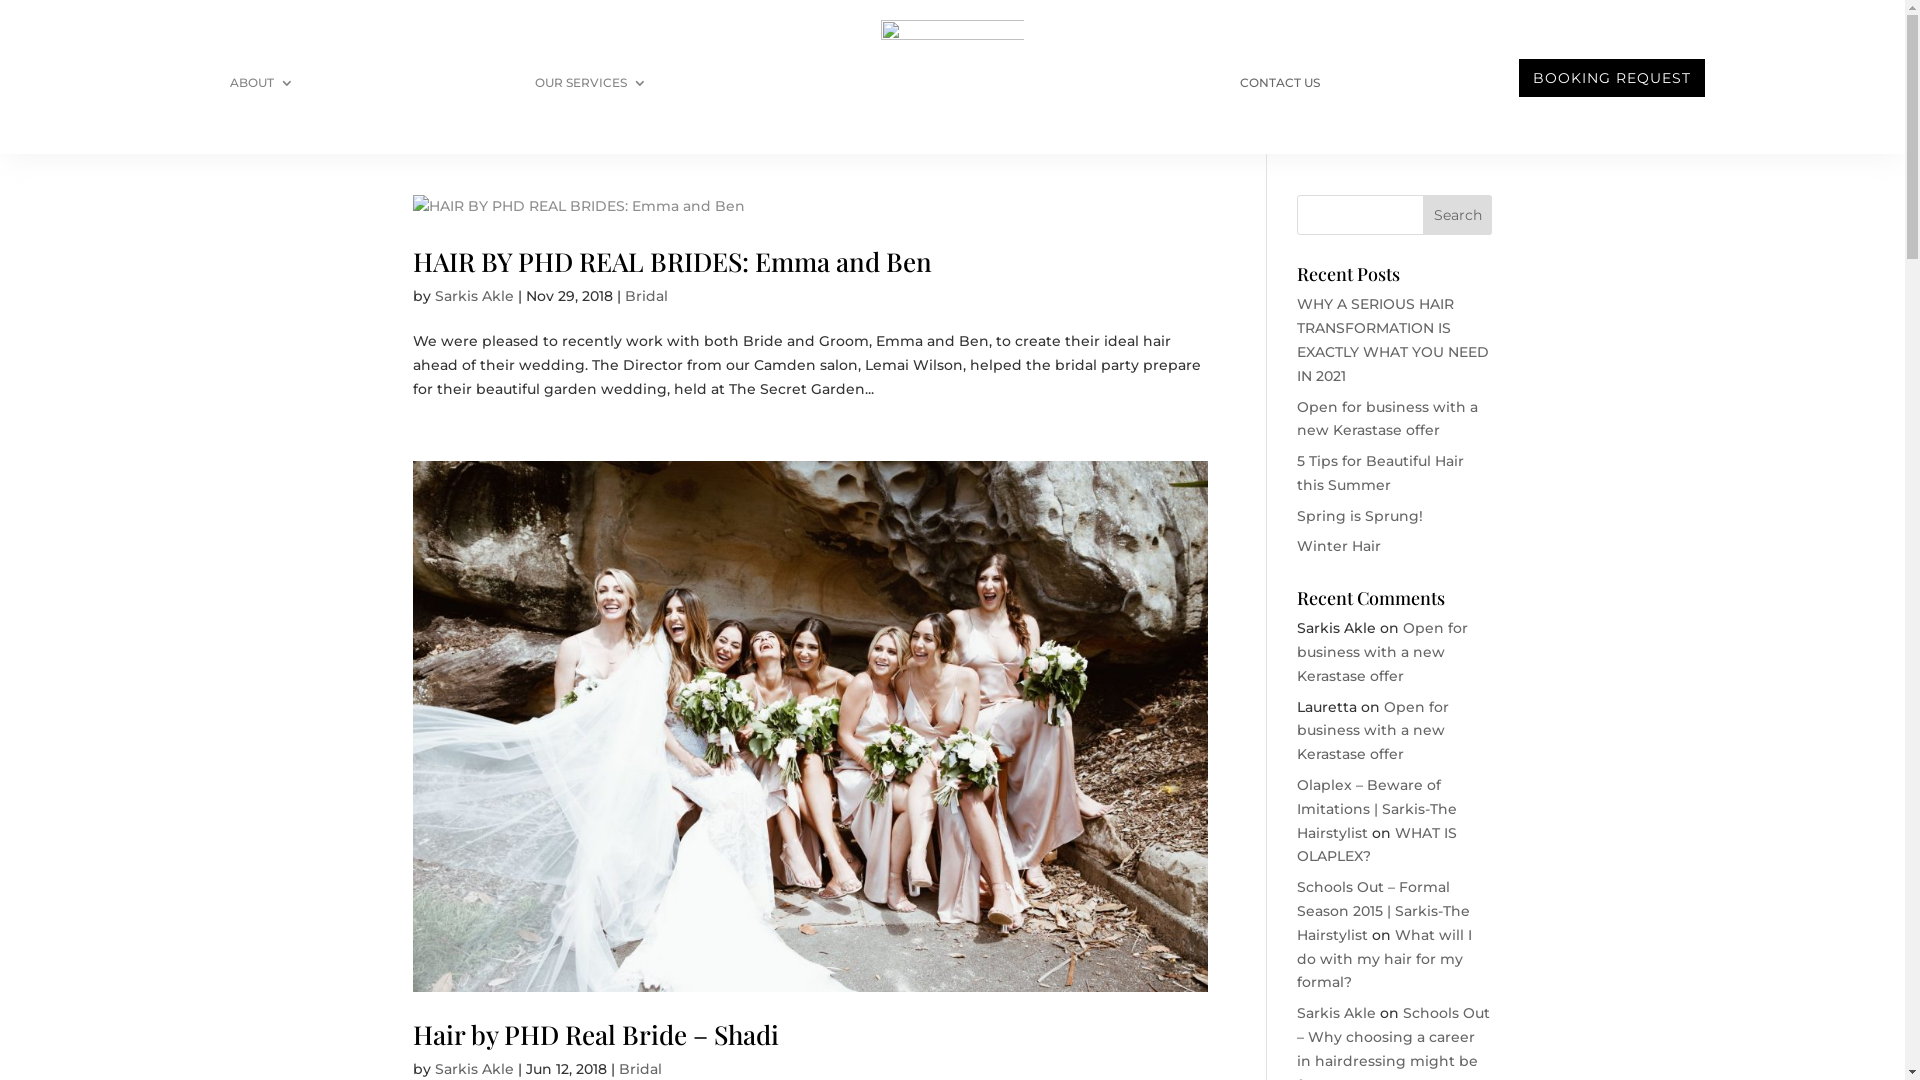  What do you see at coordinates (953, 78) in the screenshot?
I see `logo (6)` at bounding box center [953, 78].